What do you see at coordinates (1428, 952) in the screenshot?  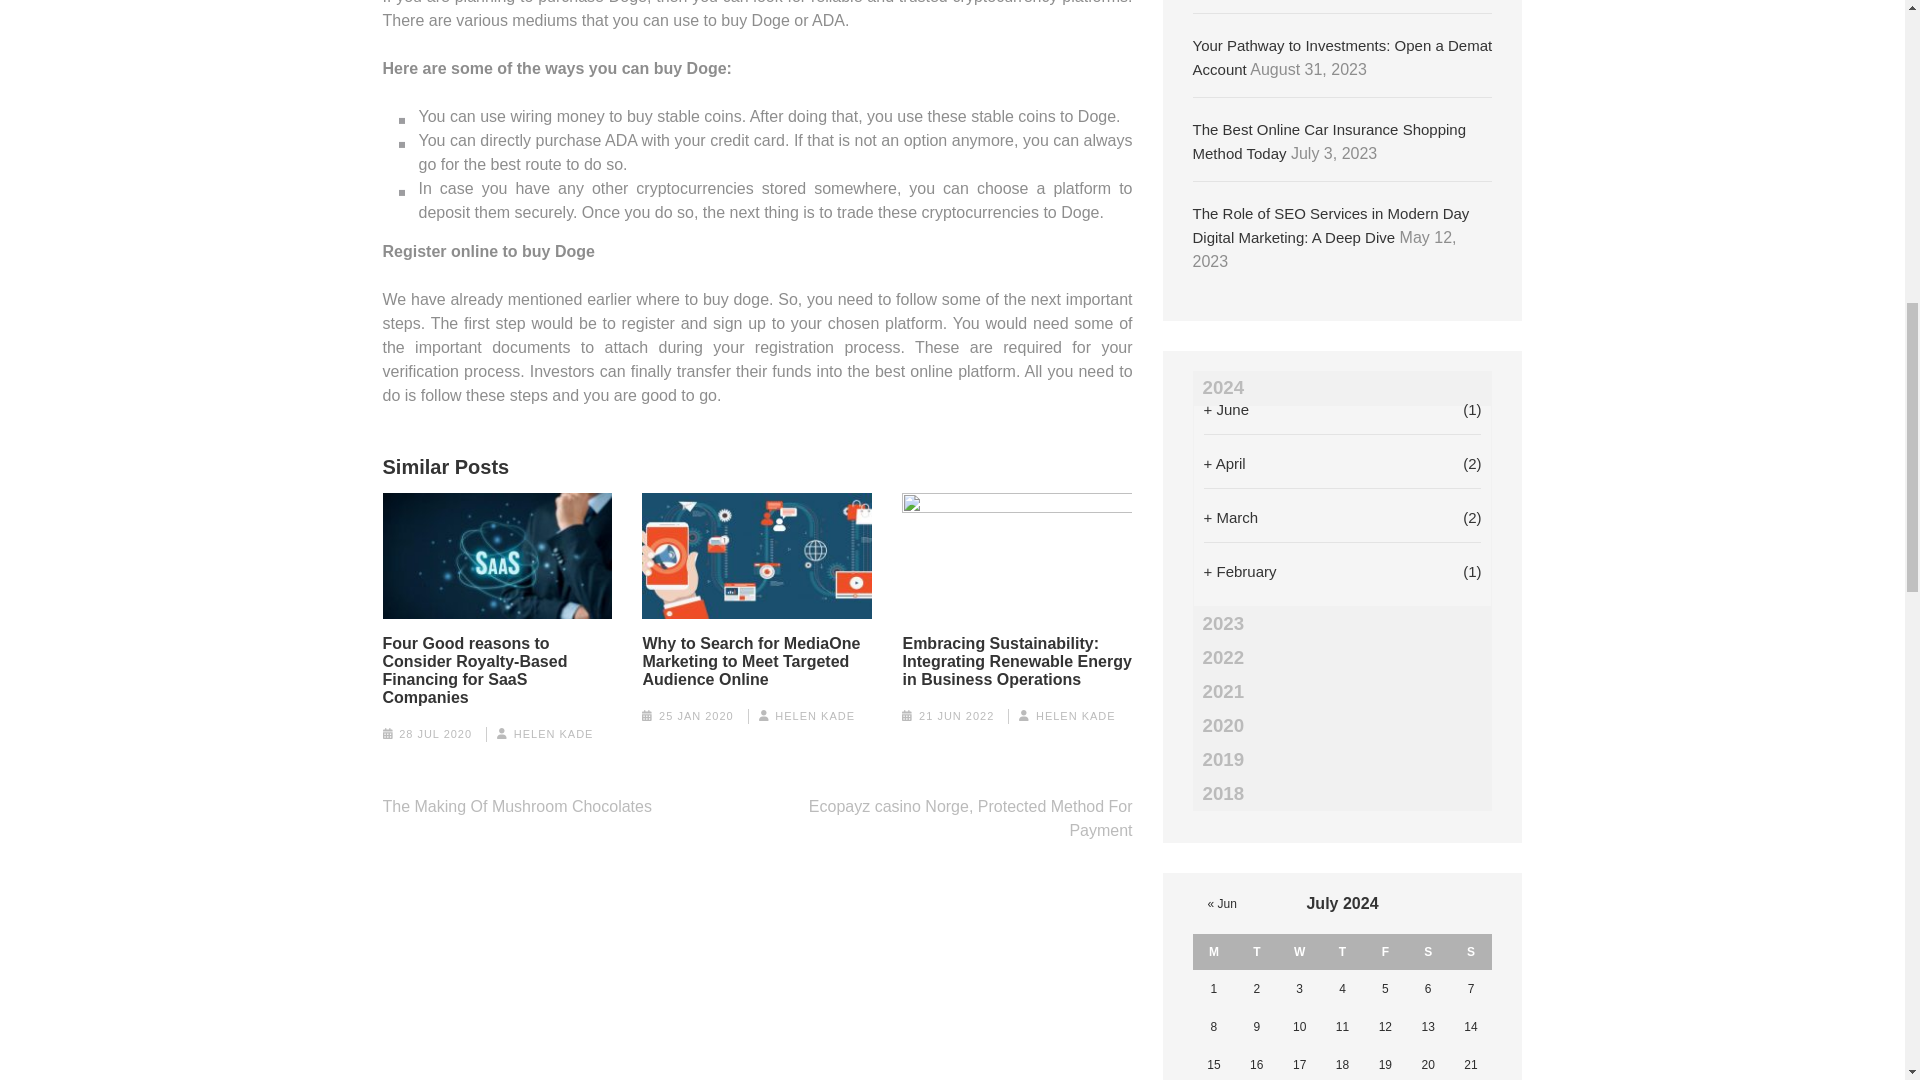 I see `Saturday` at bounding box center [1428, 952].